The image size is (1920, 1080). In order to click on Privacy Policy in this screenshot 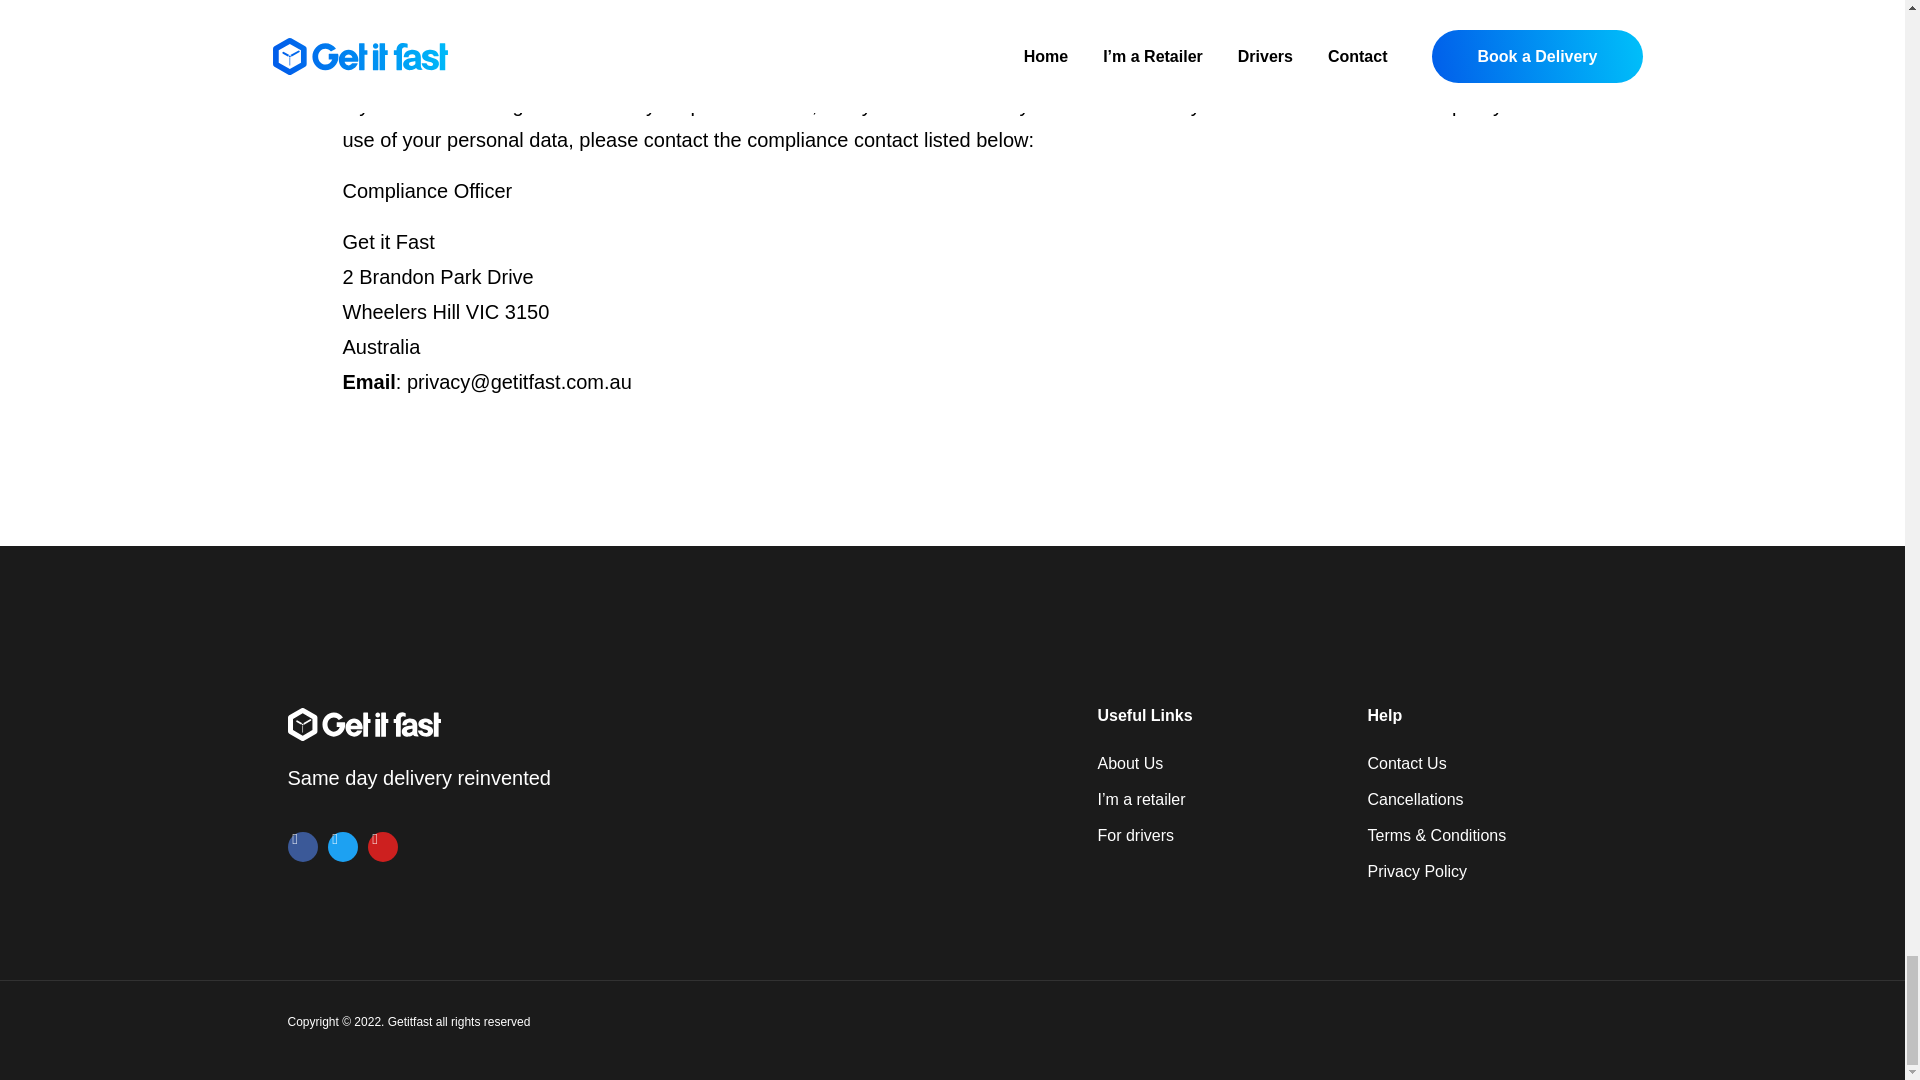, I will do `click(1492, 872)`.